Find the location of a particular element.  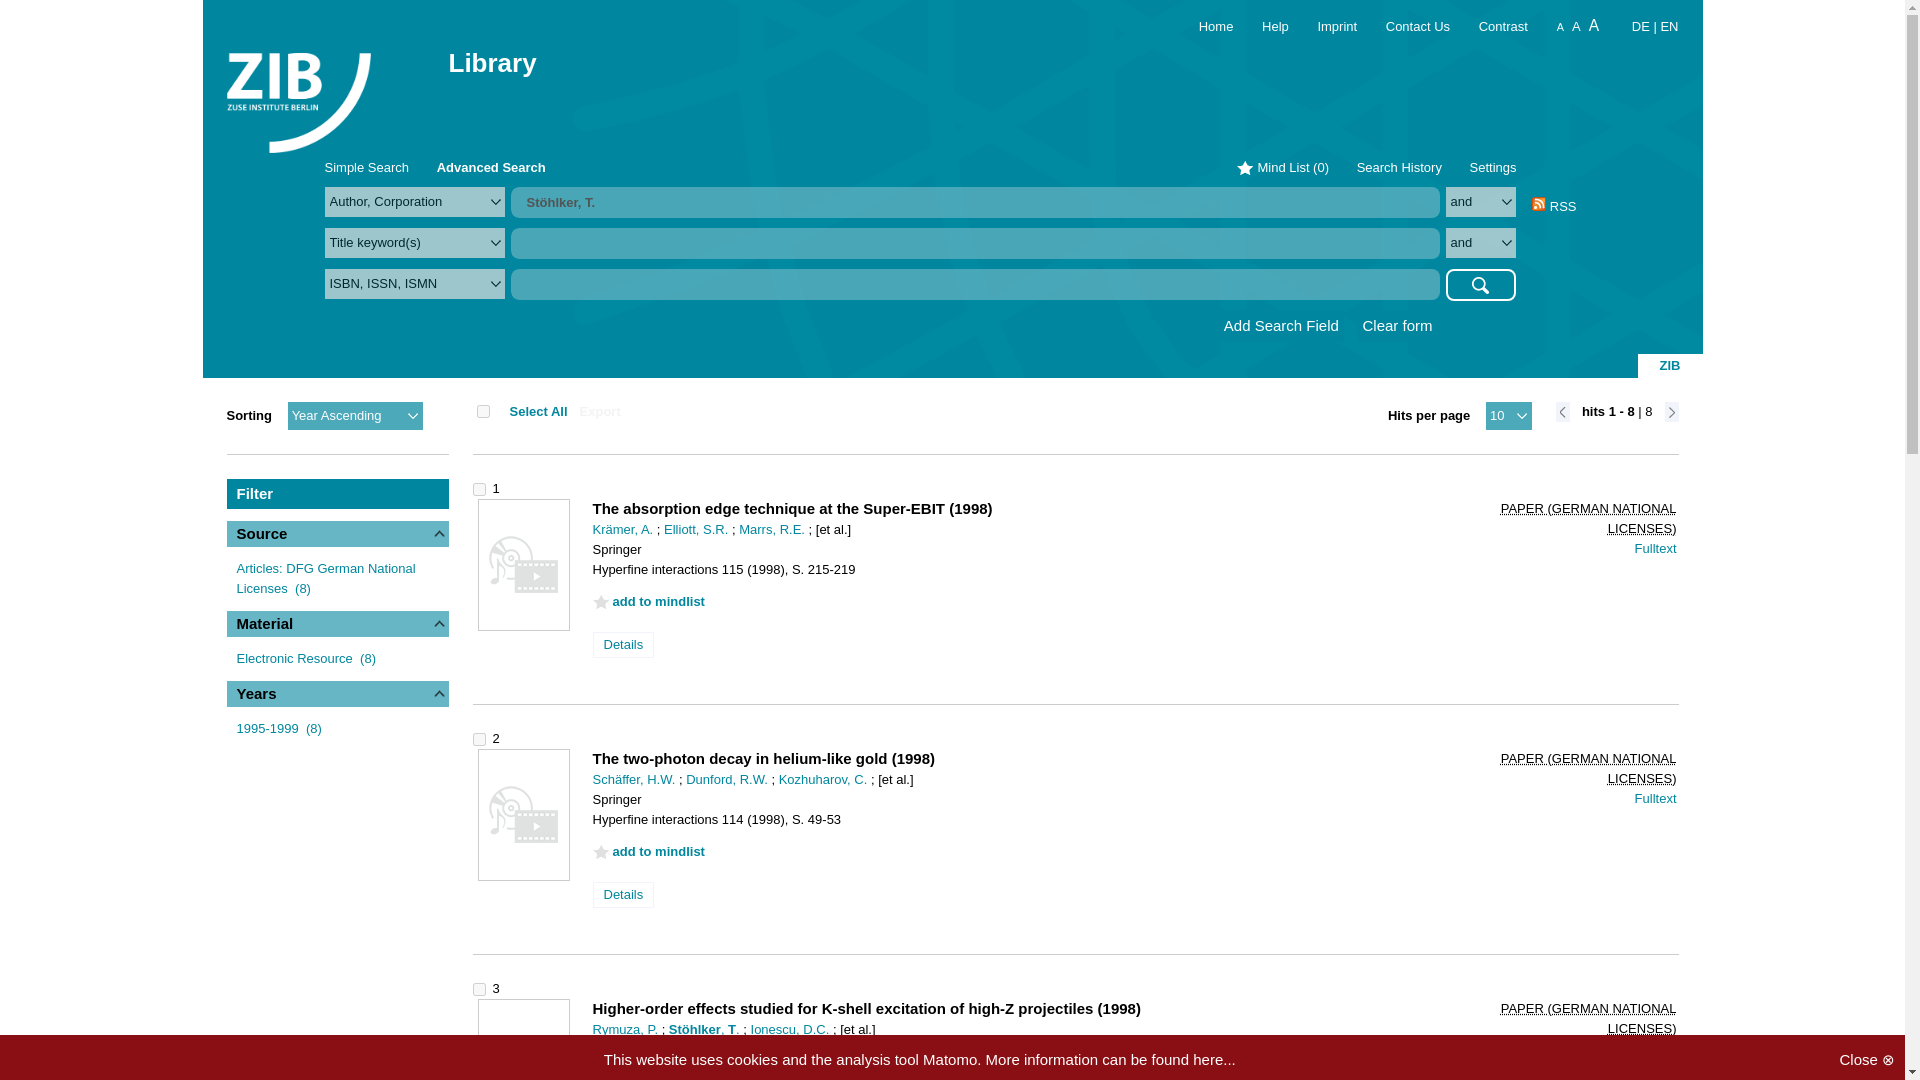

Simple Search is located at coordinates (366, 166).